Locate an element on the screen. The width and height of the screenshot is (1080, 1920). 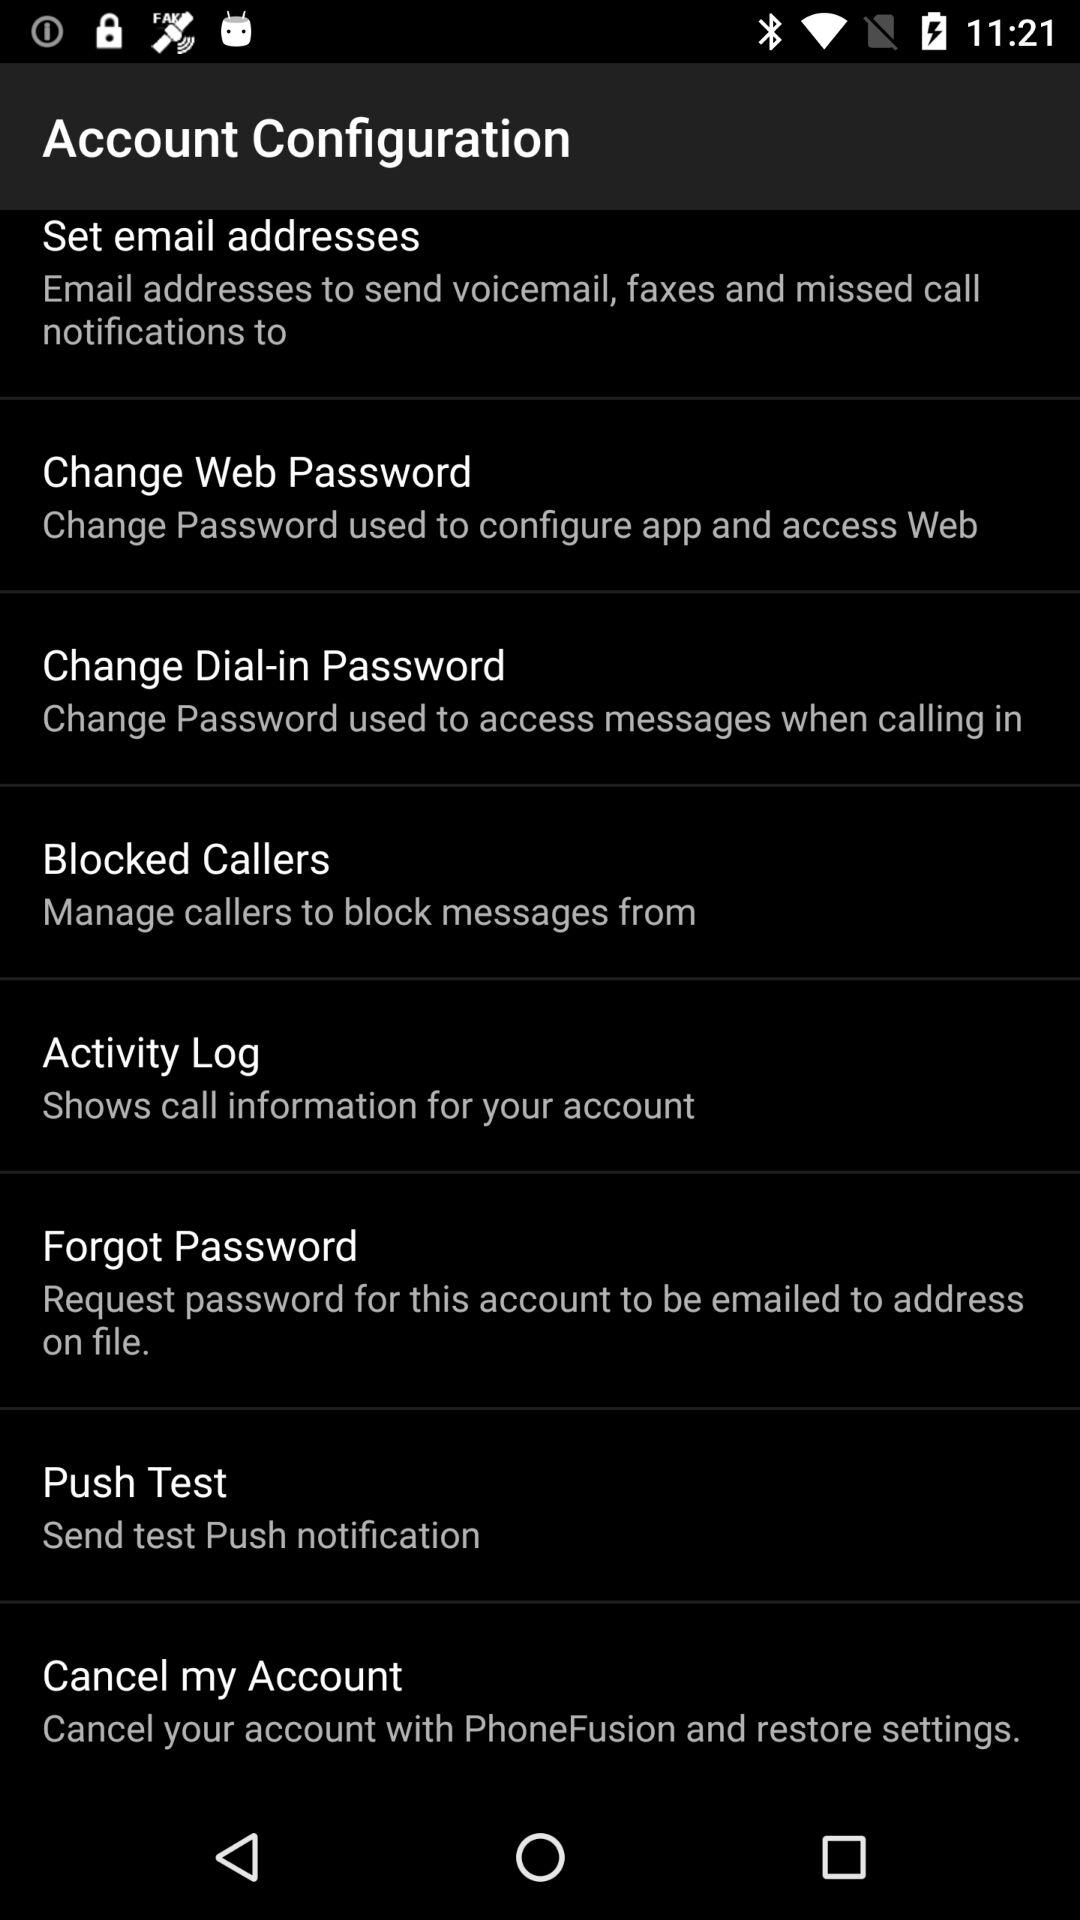
open shows call information item is located at coordinates (368, 1104).